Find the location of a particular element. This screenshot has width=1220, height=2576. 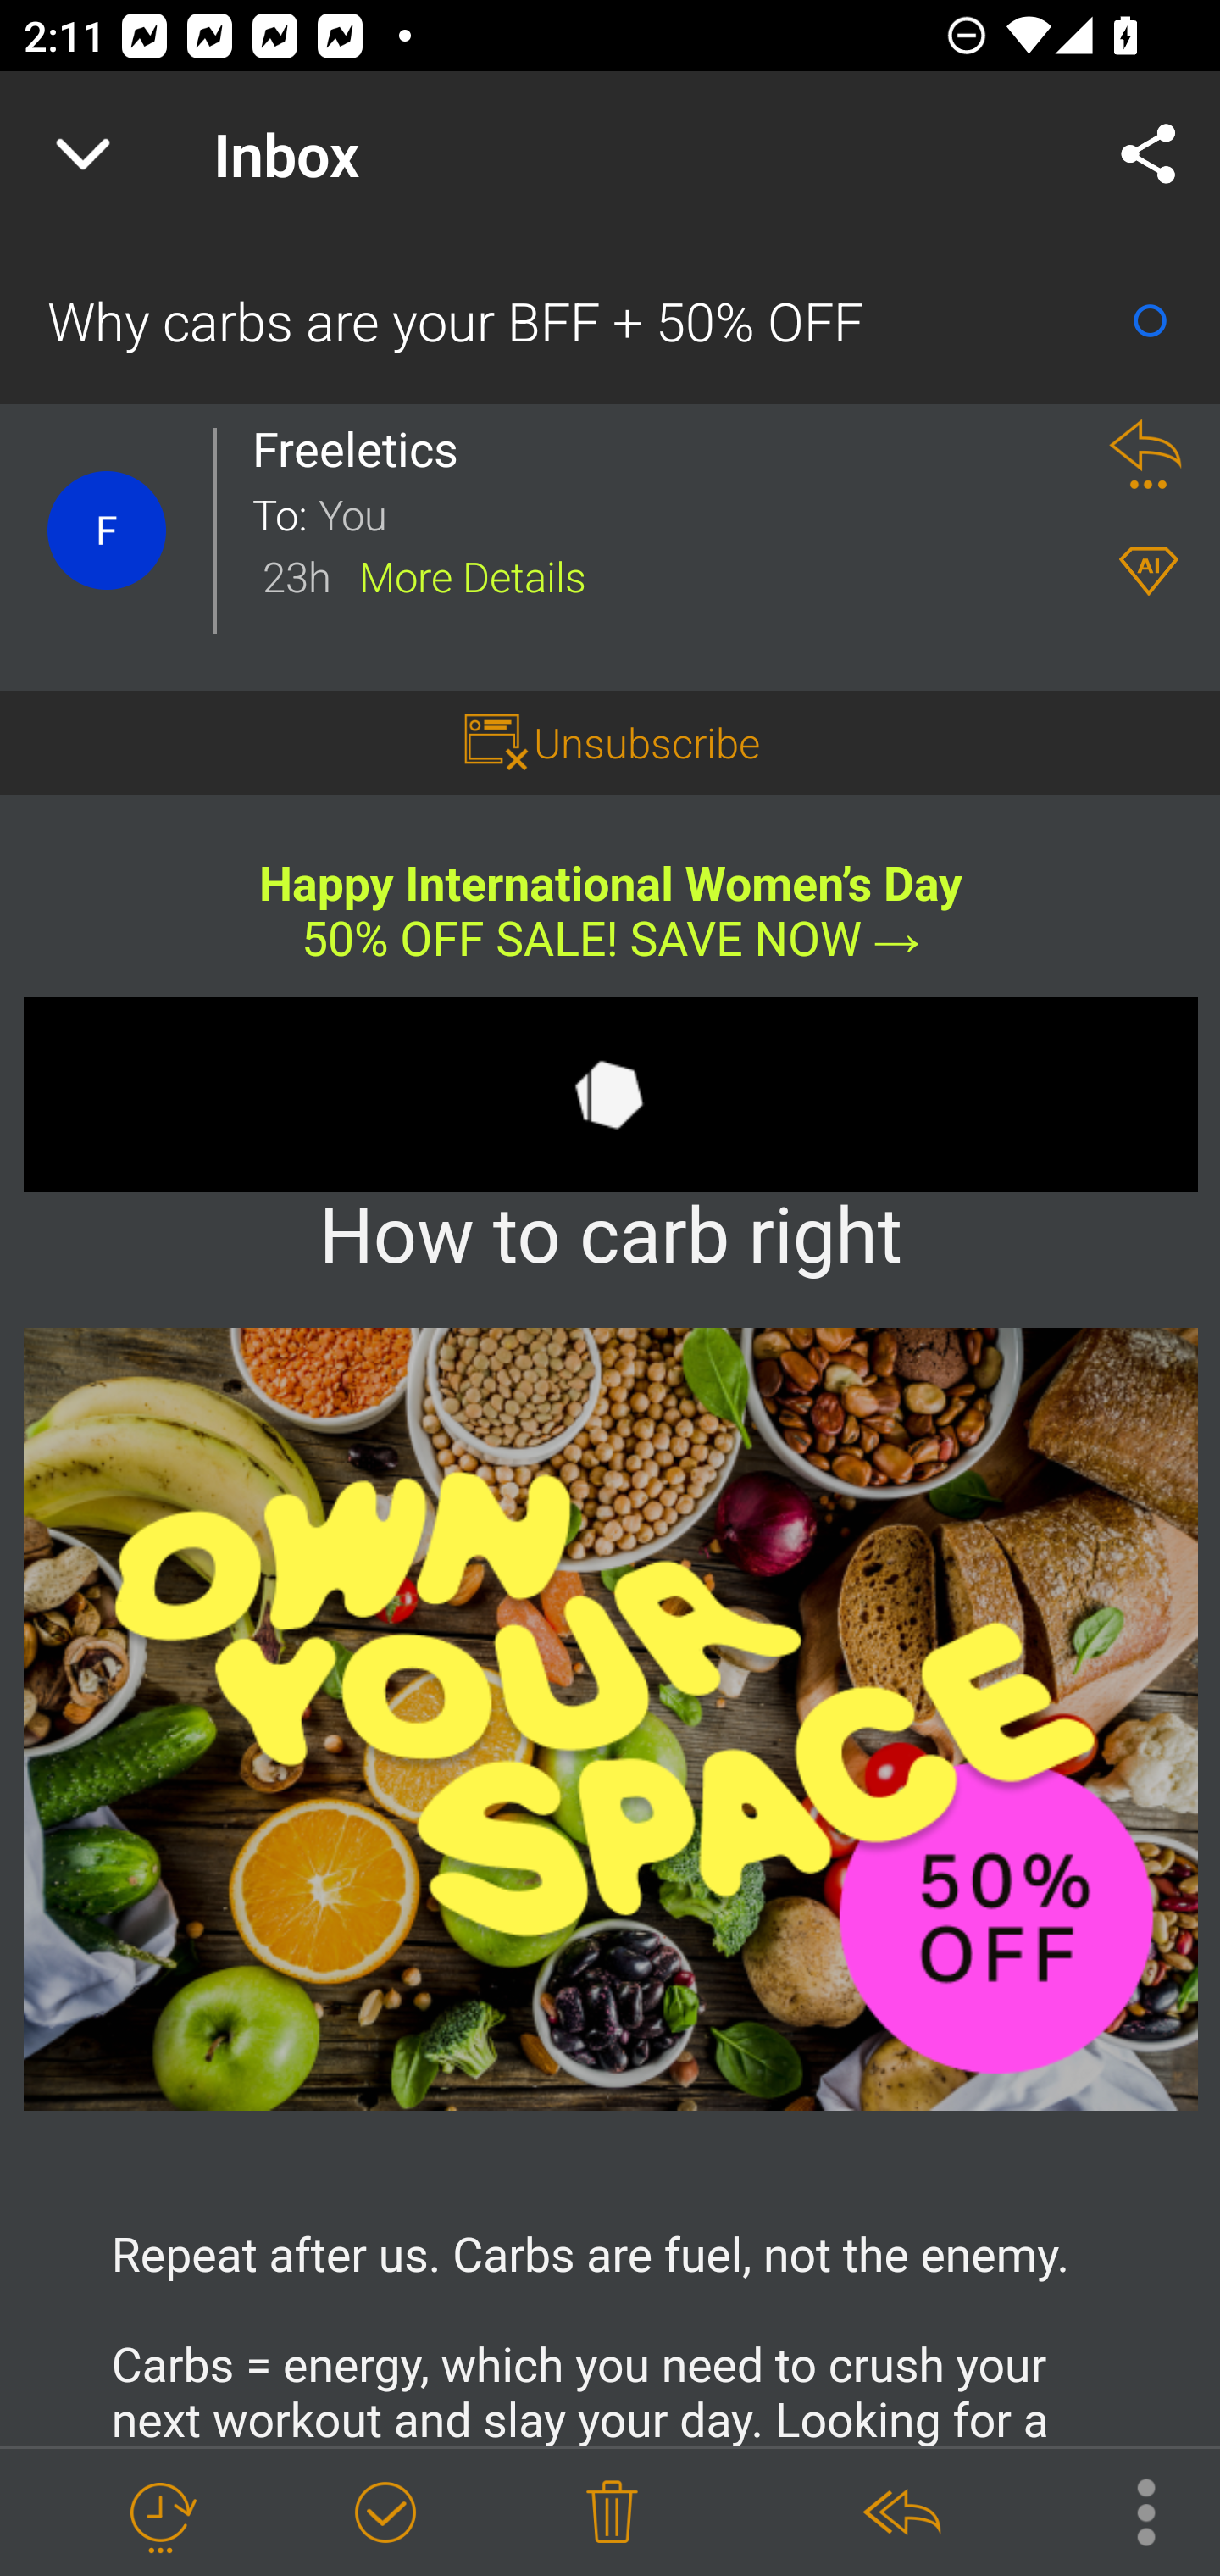

Contact Details is located at coordinates (107, 530).